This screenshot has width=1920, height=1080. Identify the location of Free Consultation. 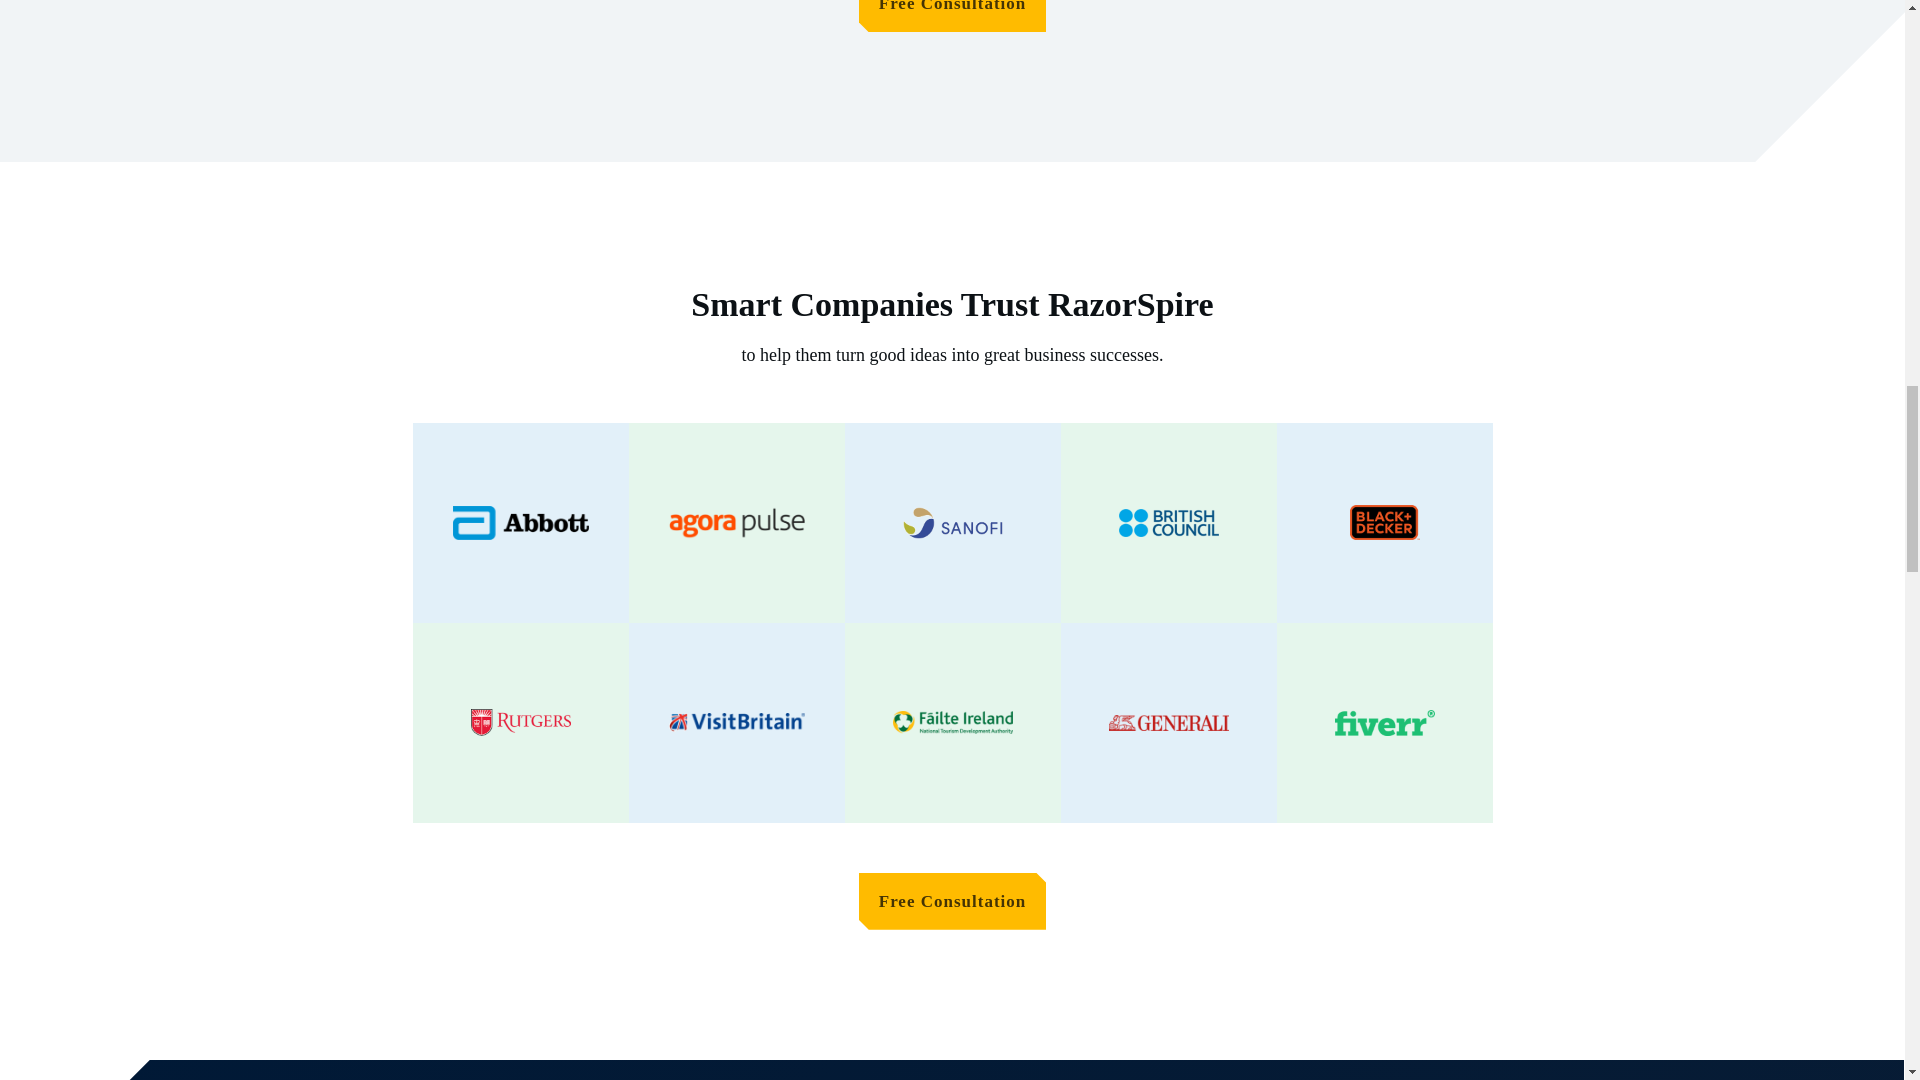
(952, 16).